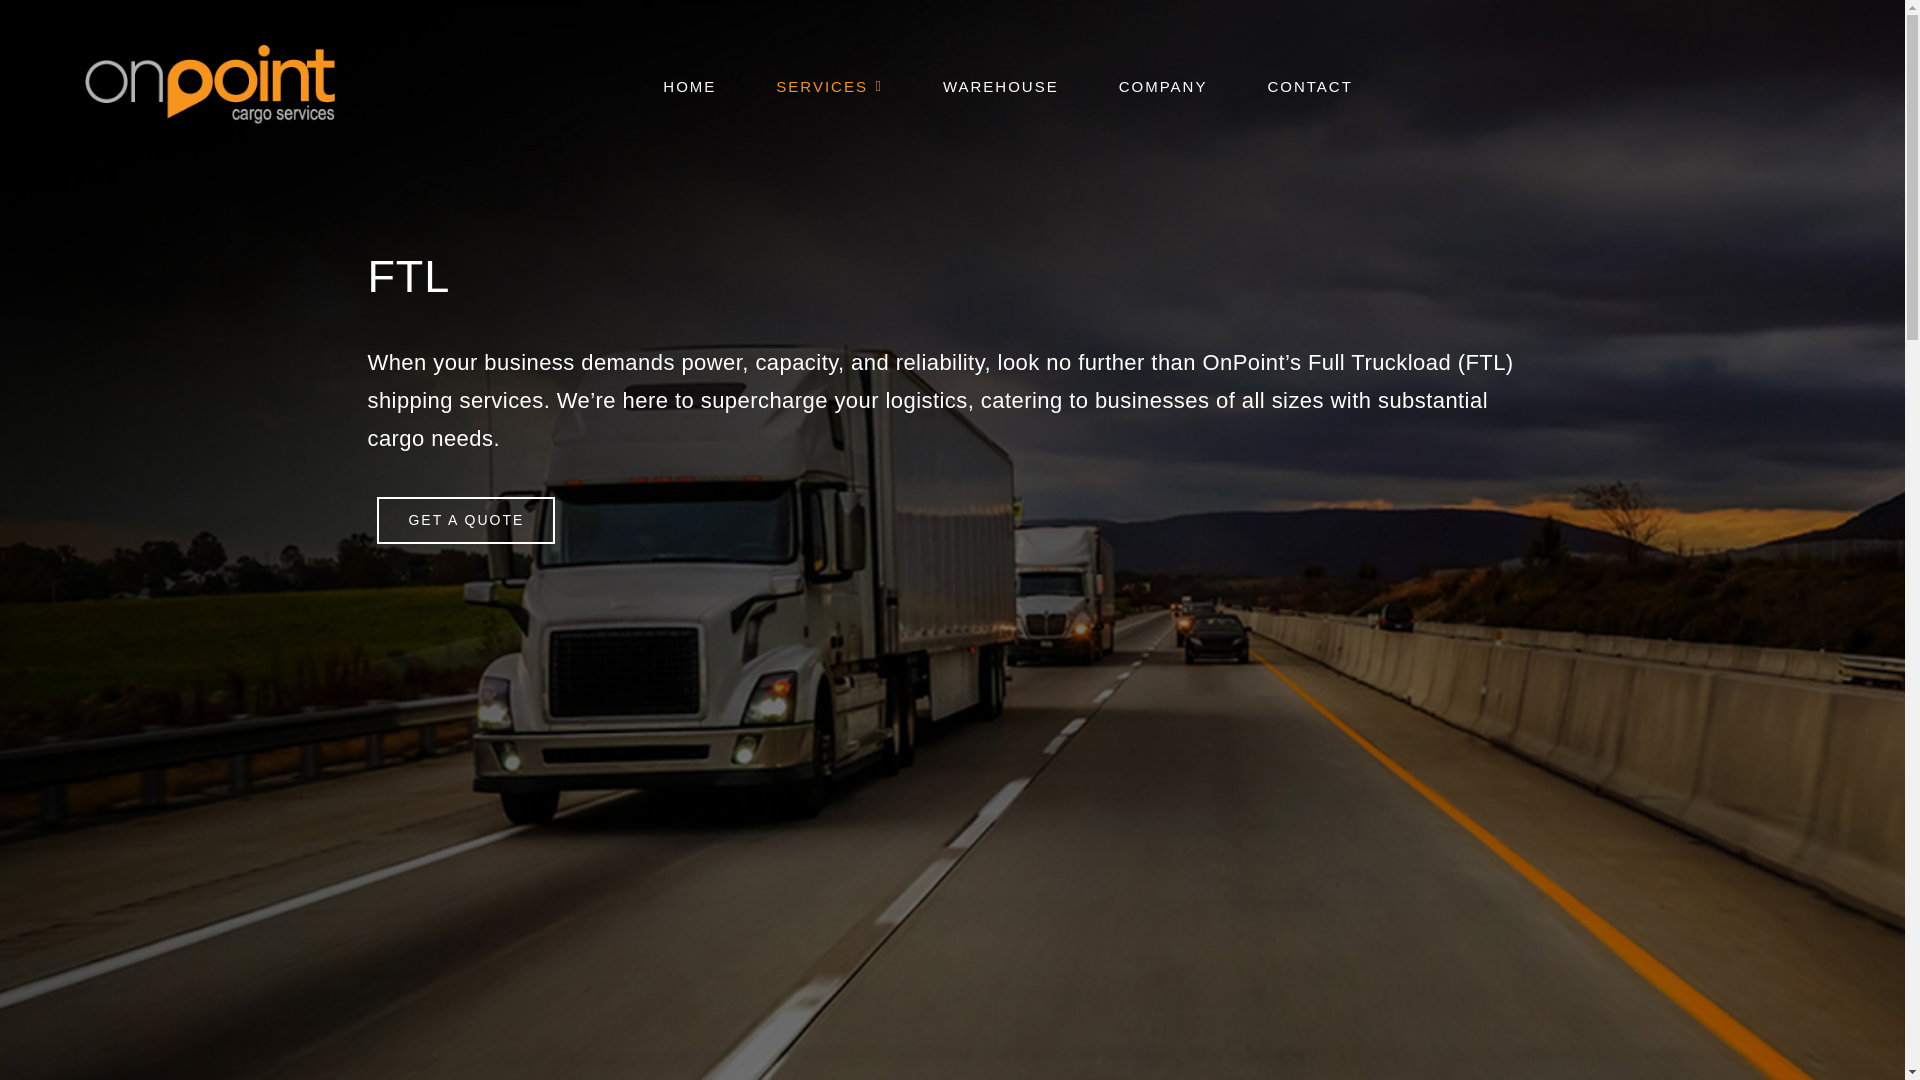  I want to click on GET A QUOTE, so click(465, 520).